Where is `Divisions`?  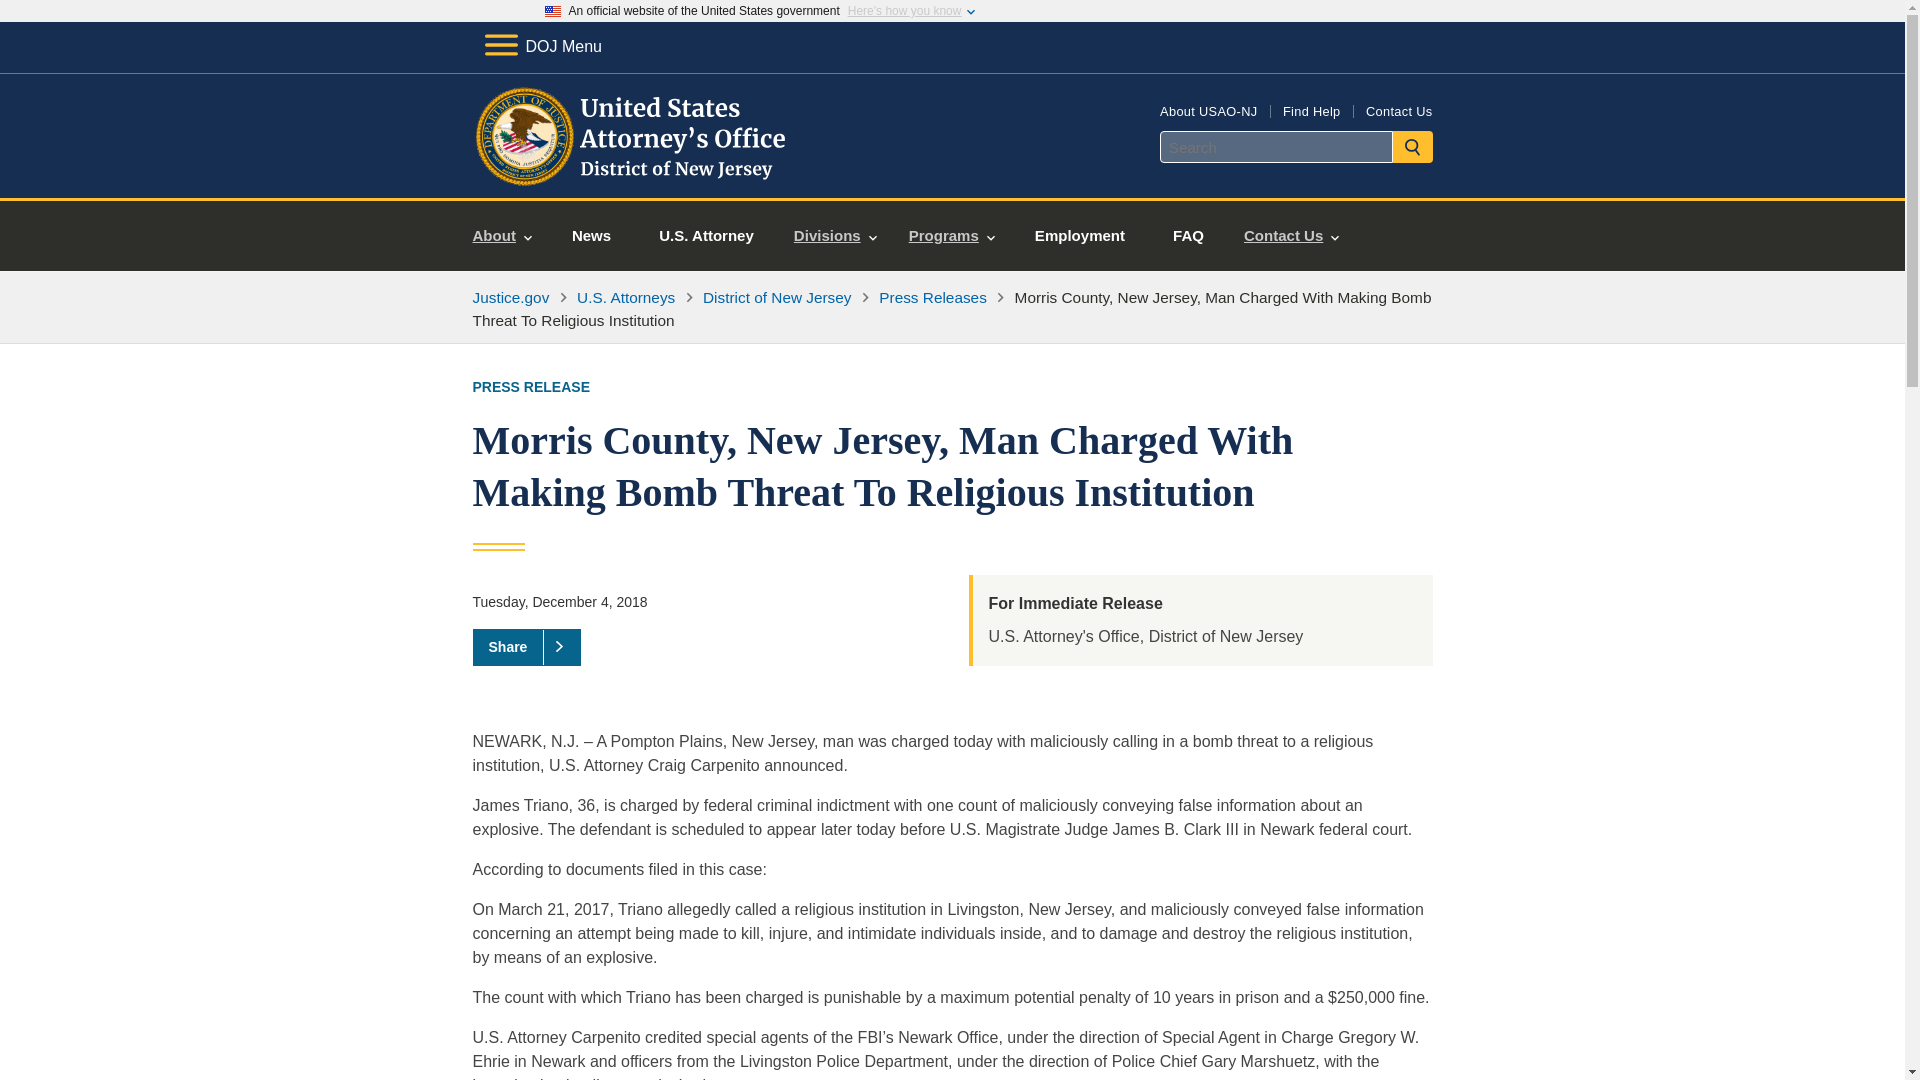 Divisions is located at coordinates (834, 236).